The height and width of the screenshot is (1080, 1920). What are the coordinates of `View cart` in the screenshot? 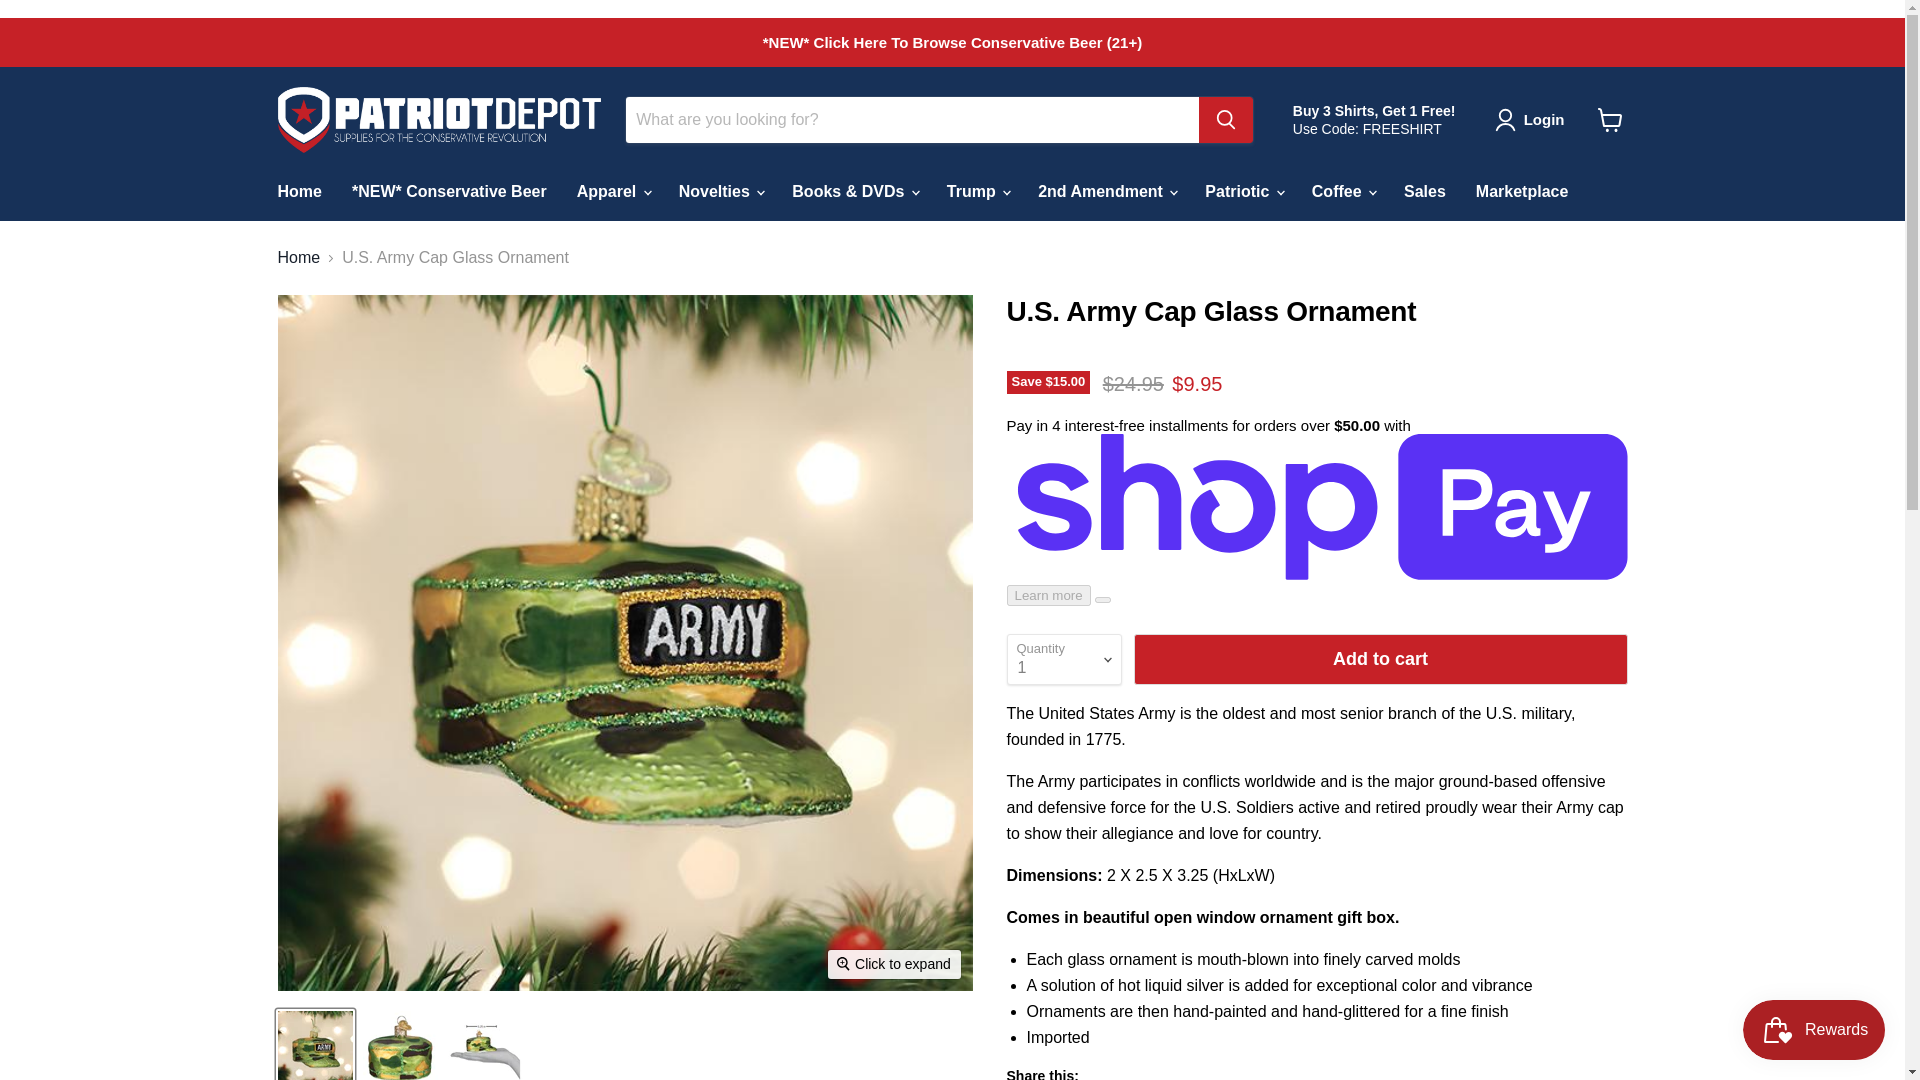 It's located at (1610, 120).